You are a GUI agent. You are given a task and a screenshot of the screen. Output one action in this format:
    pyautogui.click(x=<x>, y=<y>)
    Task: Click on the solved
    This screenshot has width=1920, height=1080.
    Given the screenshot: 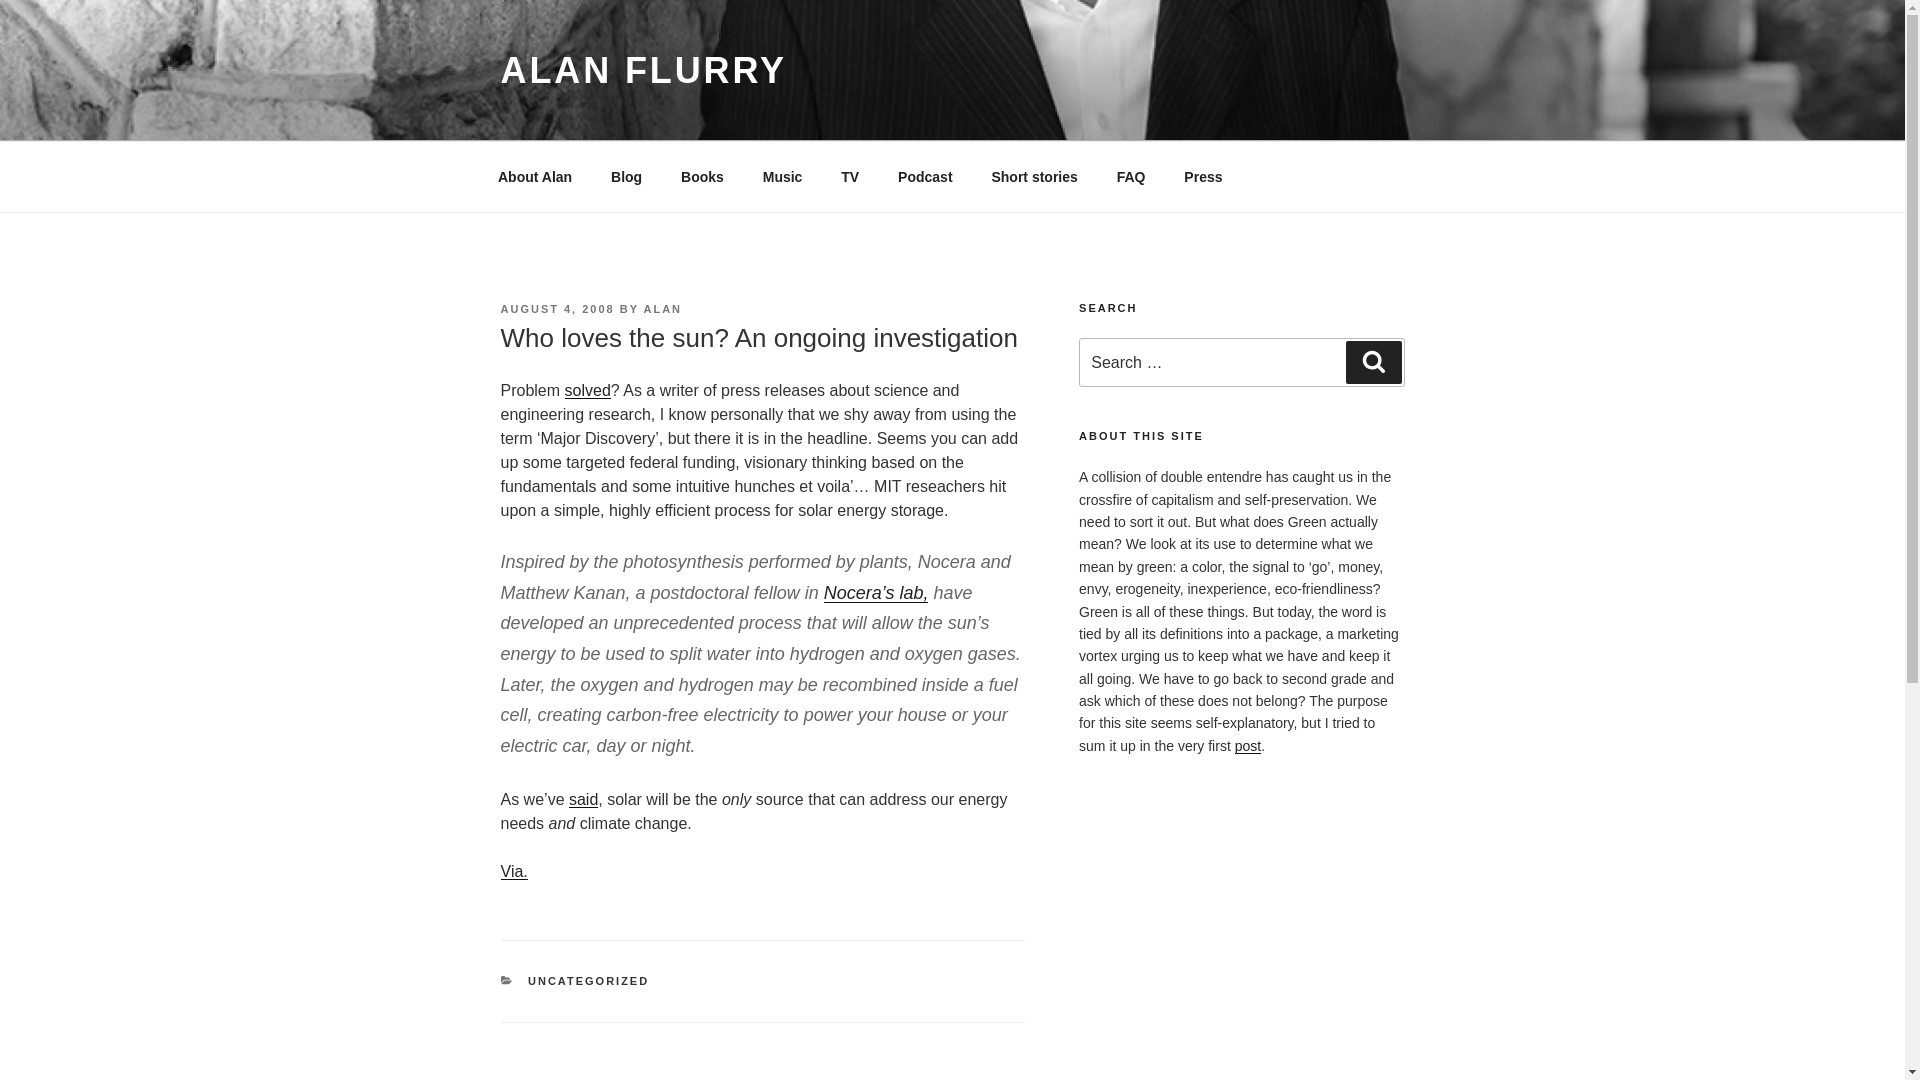 What is the action you would take?
    pyautogui.click(x=587, y=390)
    